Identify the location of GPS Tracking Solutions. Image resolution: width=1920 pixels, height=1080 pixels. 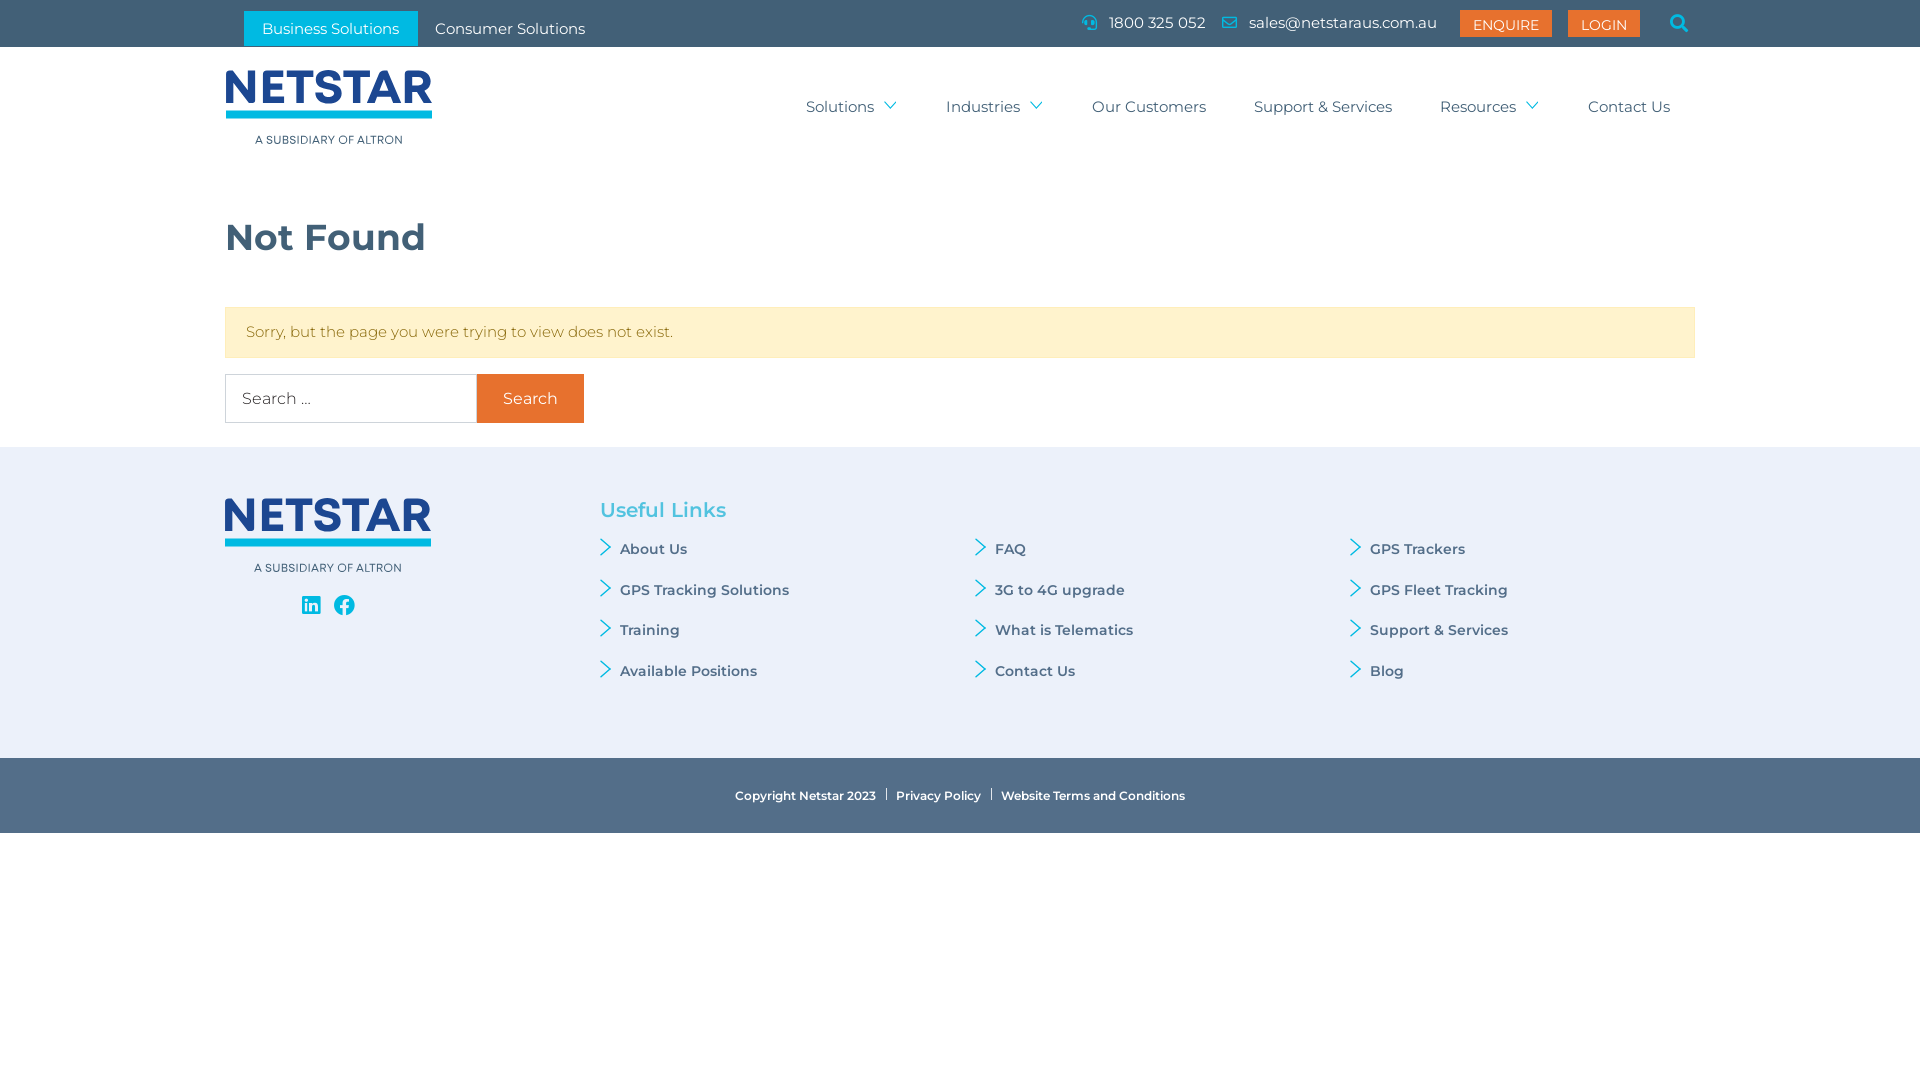
(704, 590).